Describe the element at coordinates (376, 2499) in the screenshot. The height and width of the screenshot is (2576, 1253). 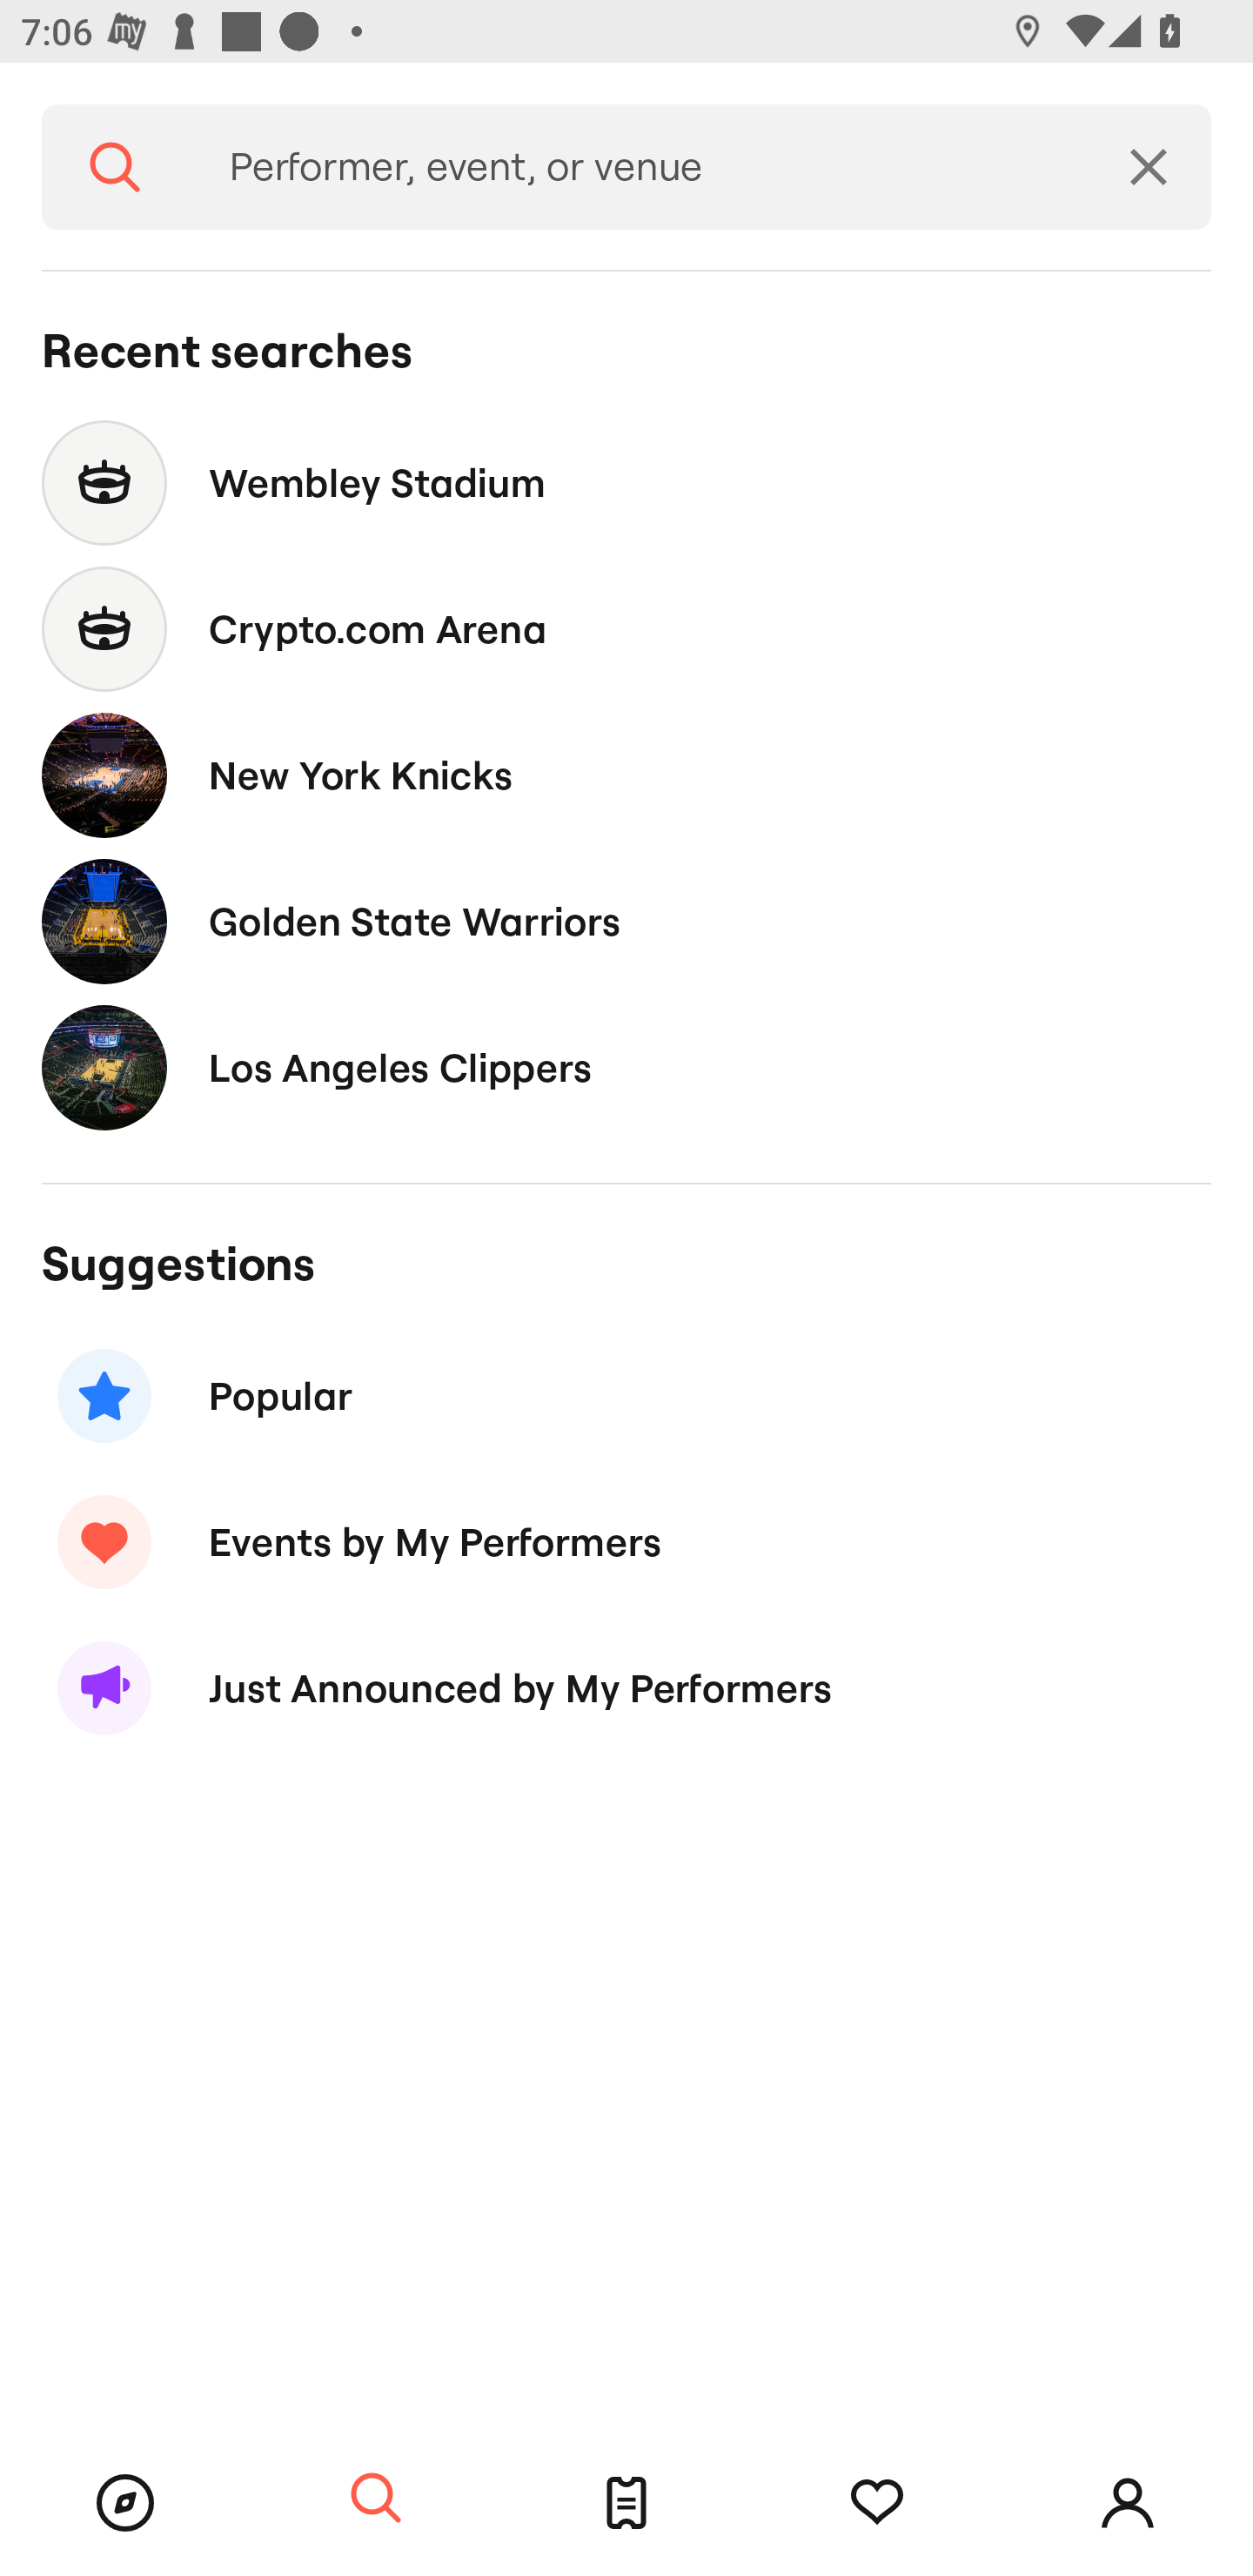
I see `Search` at that location.